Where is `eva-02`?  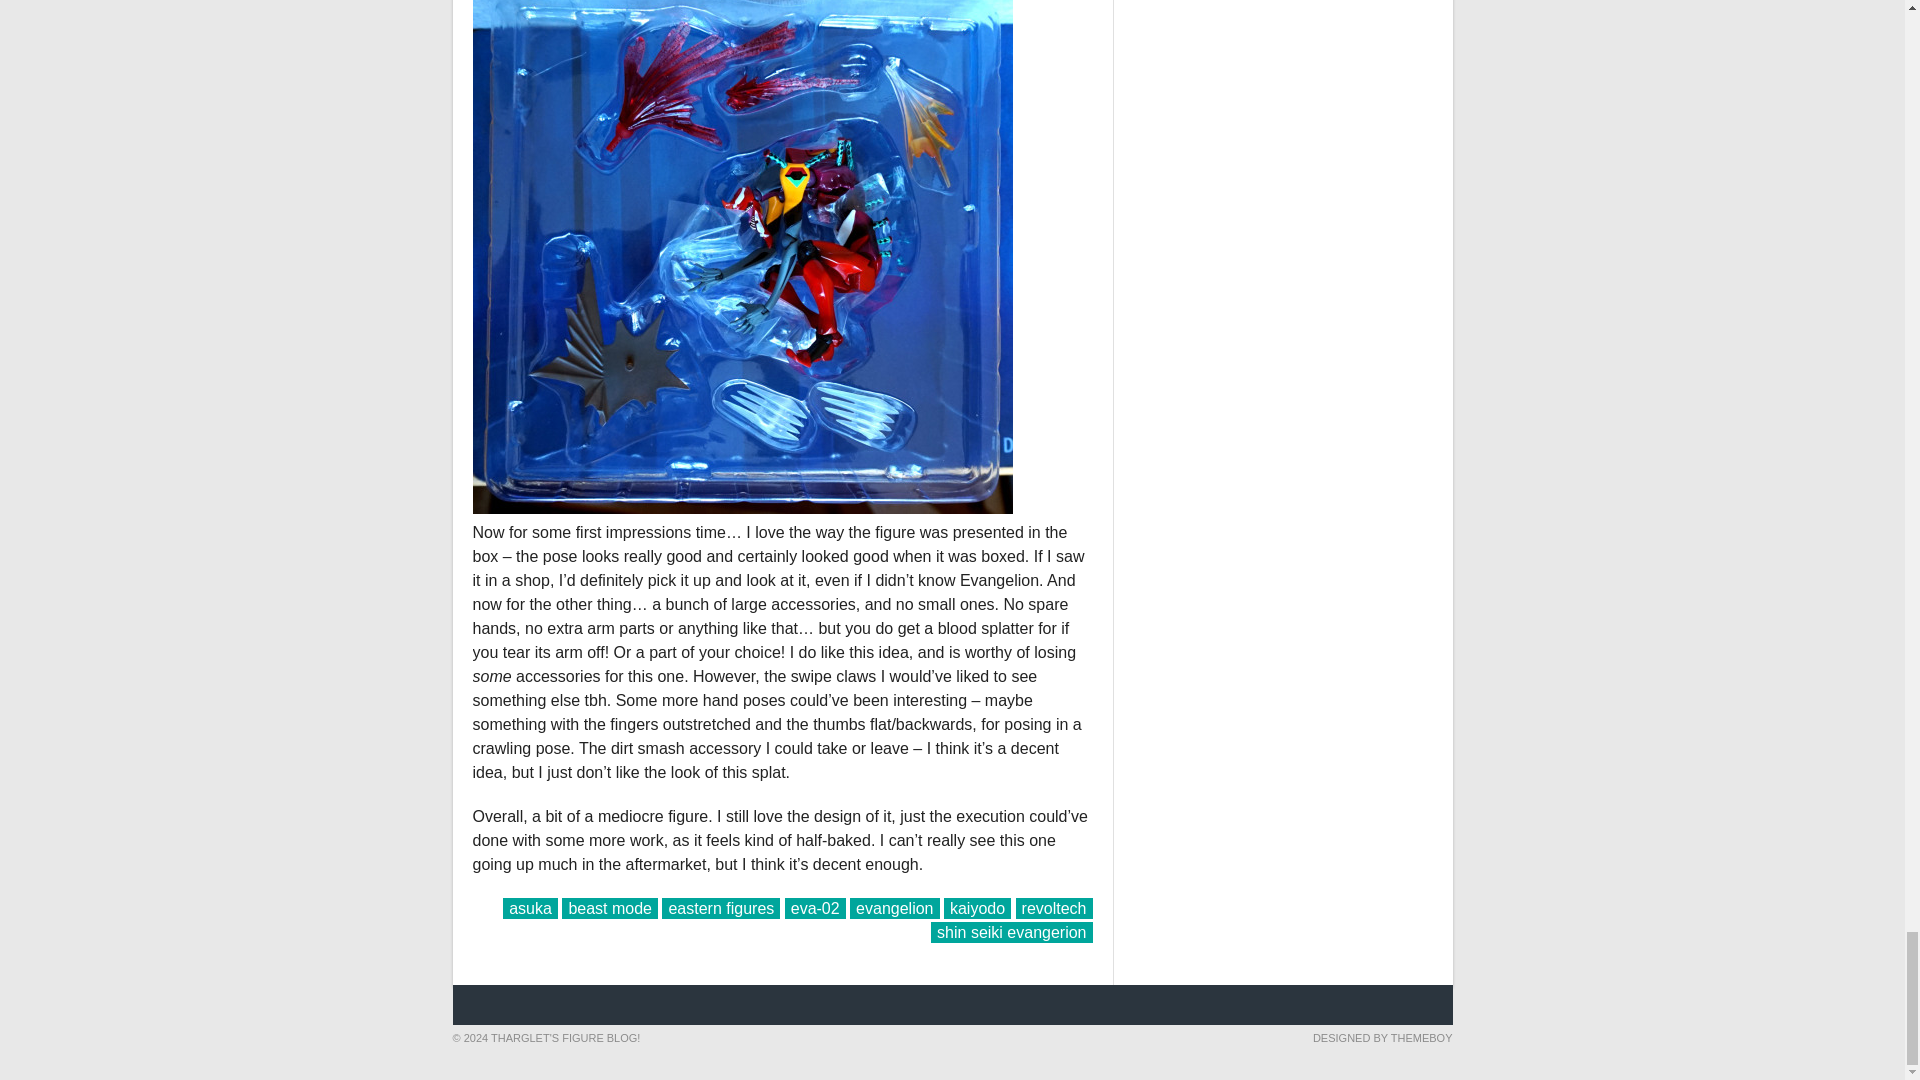
eva-02 is located at coordinates (816, 908).